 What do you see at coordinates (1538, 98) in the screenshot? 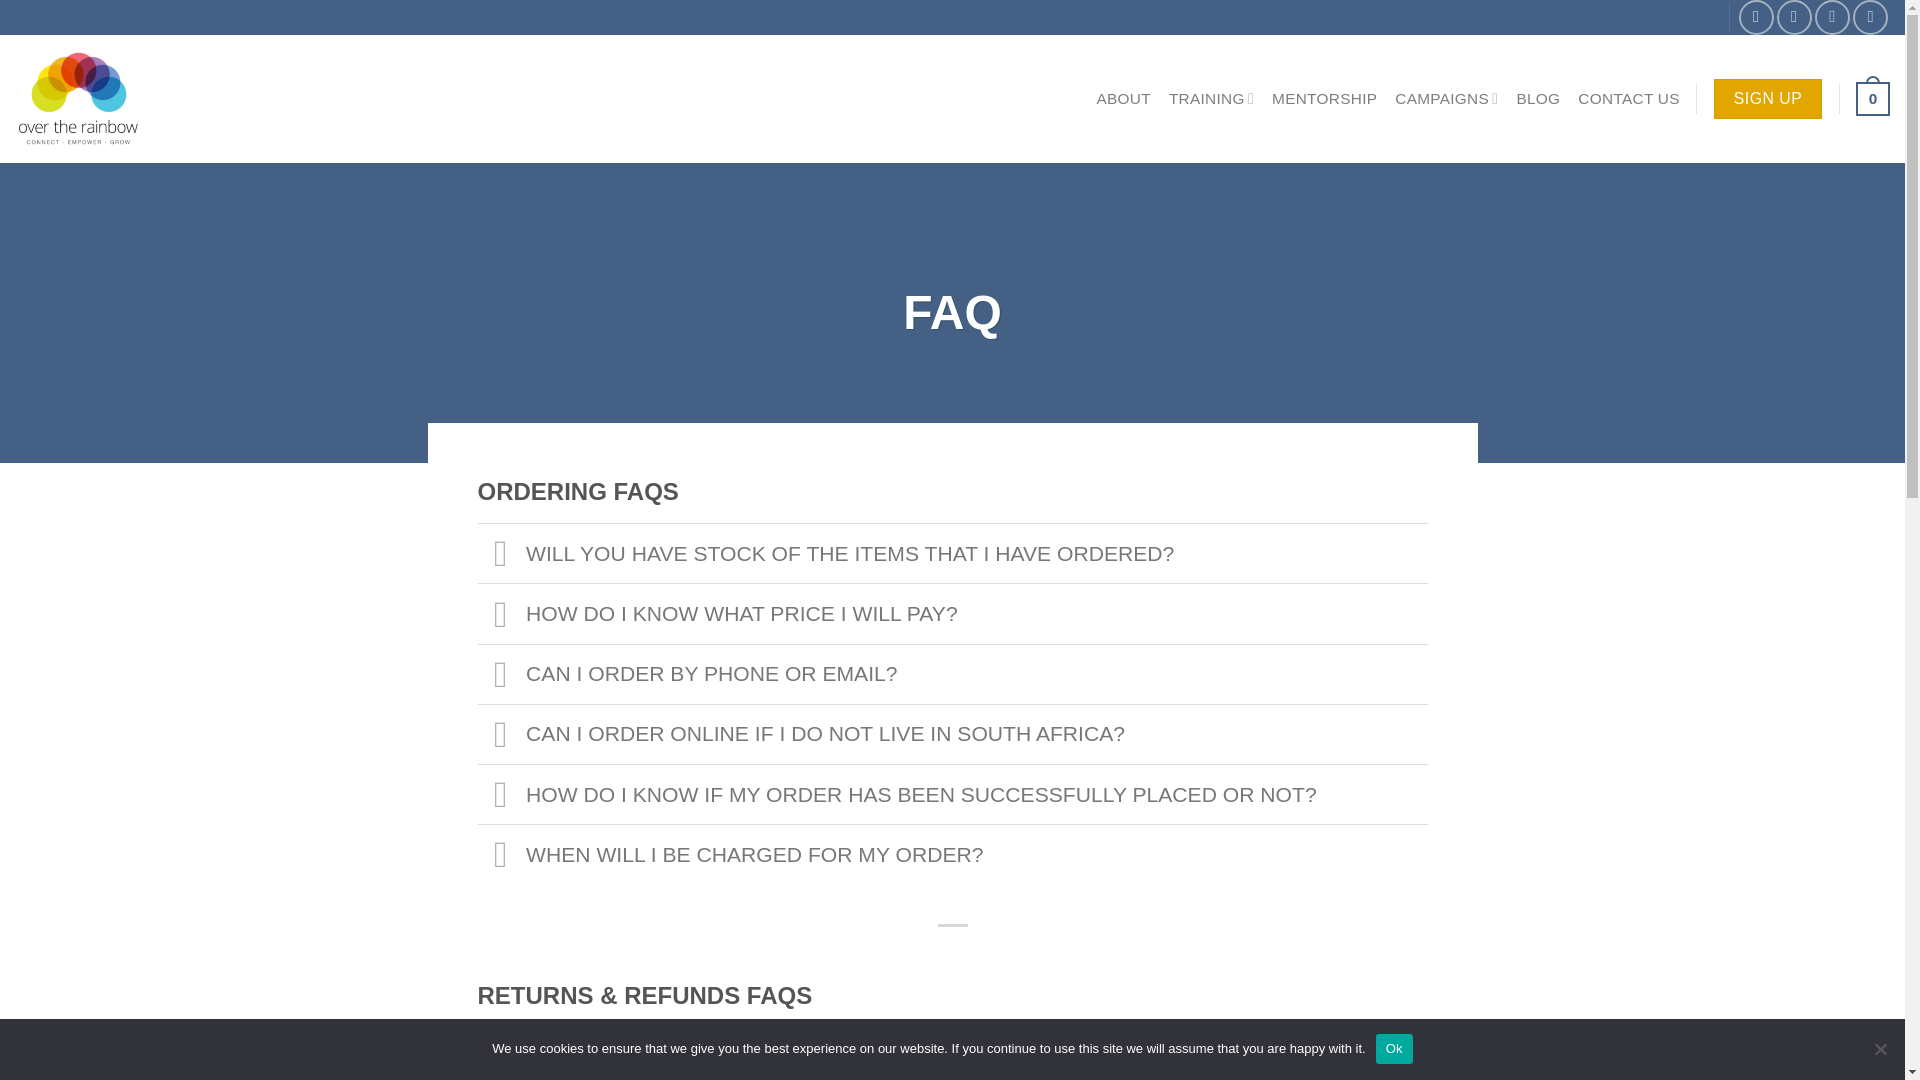
I see `BLOG` at bounding box center [1538, 98].